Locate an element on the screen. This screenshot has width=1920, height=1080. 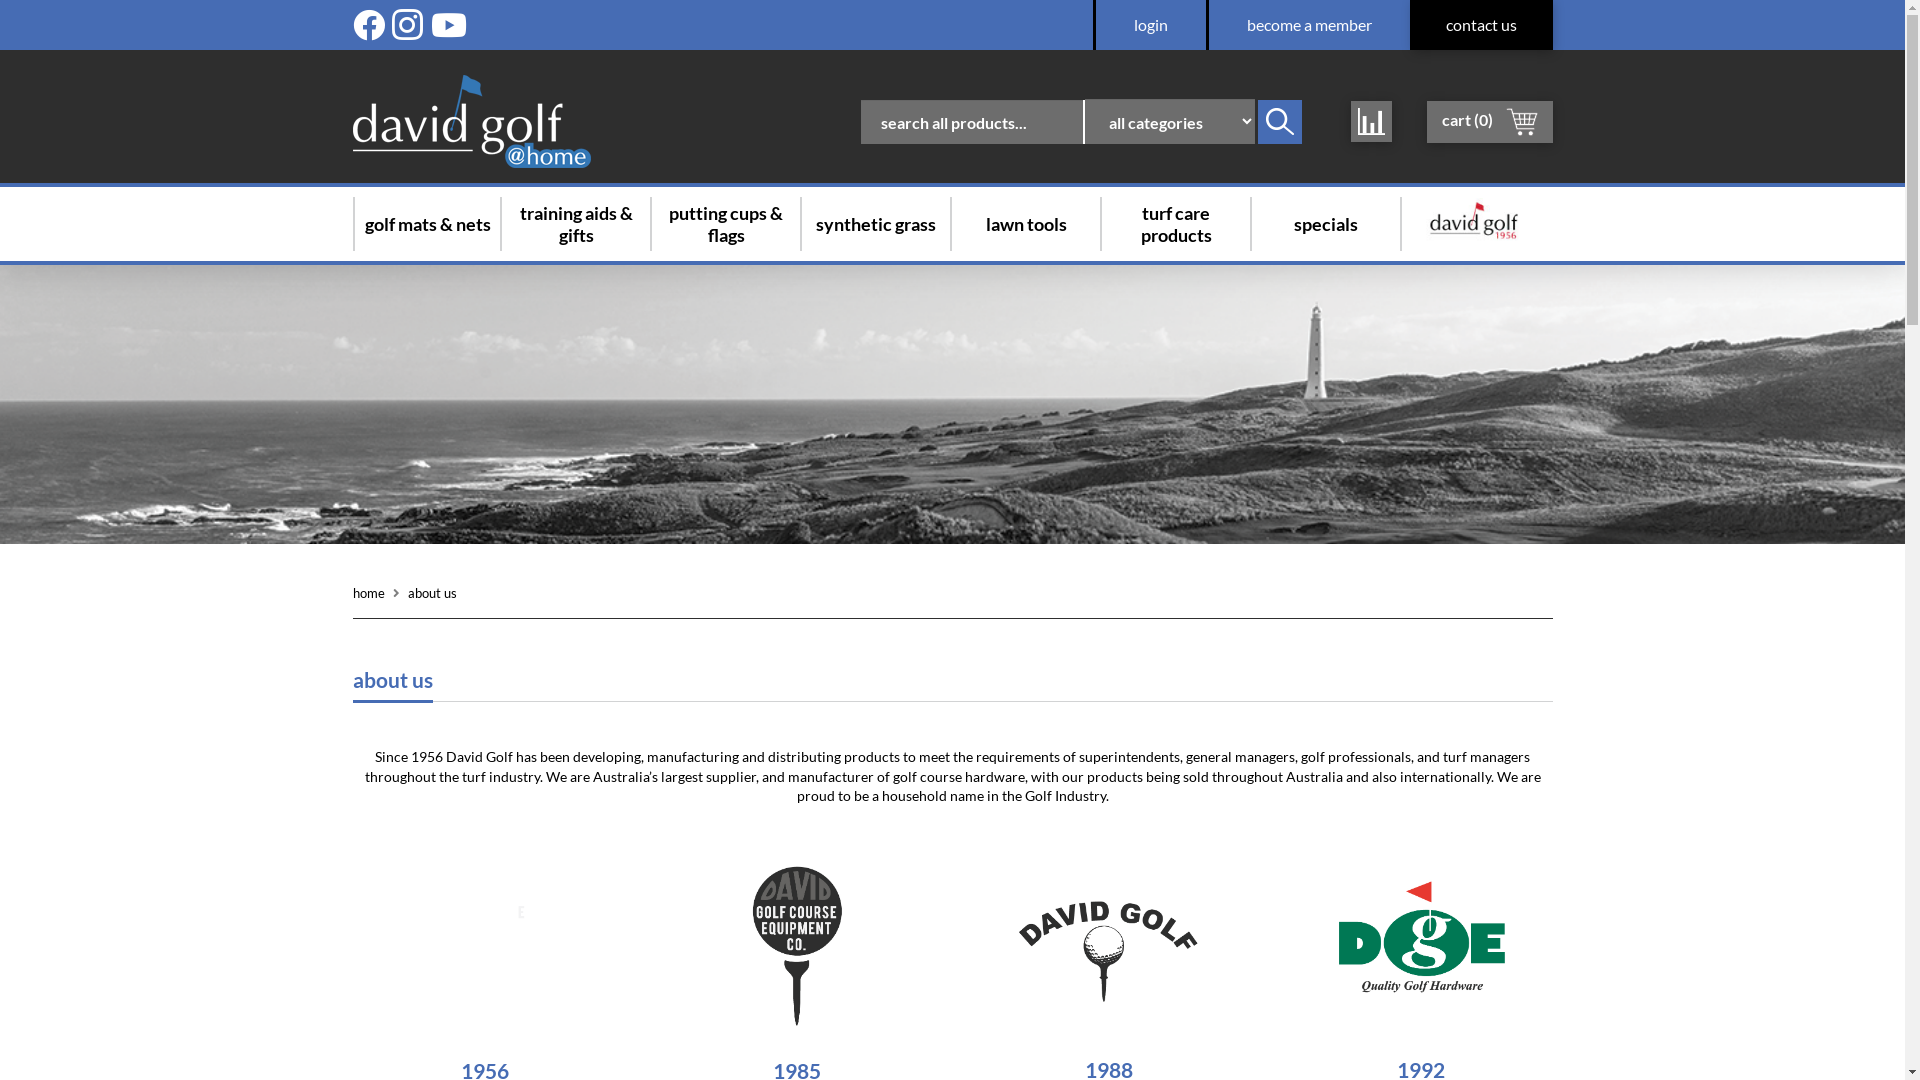
home is located at coordinates (368, 594).